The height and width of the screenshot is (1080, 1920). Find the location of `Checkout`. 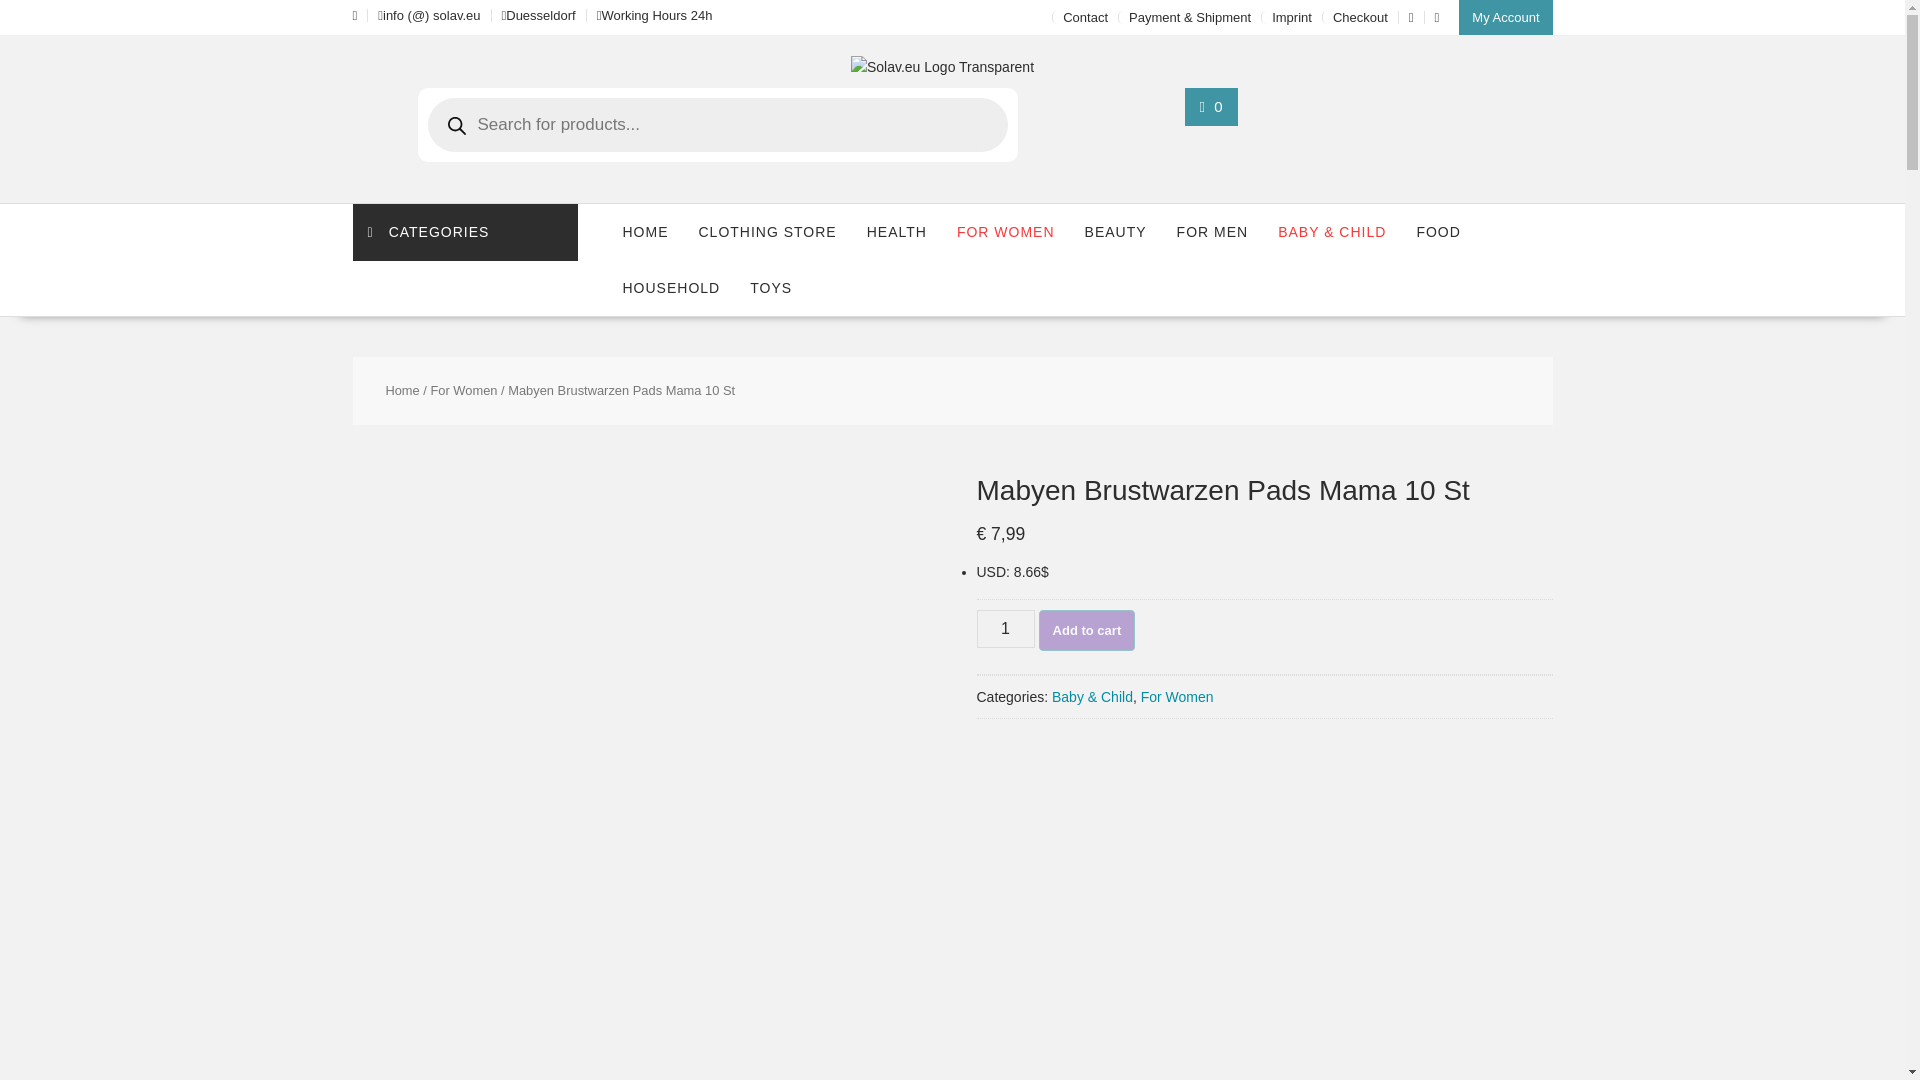

Checkout is located at coordinates (1360, 16).